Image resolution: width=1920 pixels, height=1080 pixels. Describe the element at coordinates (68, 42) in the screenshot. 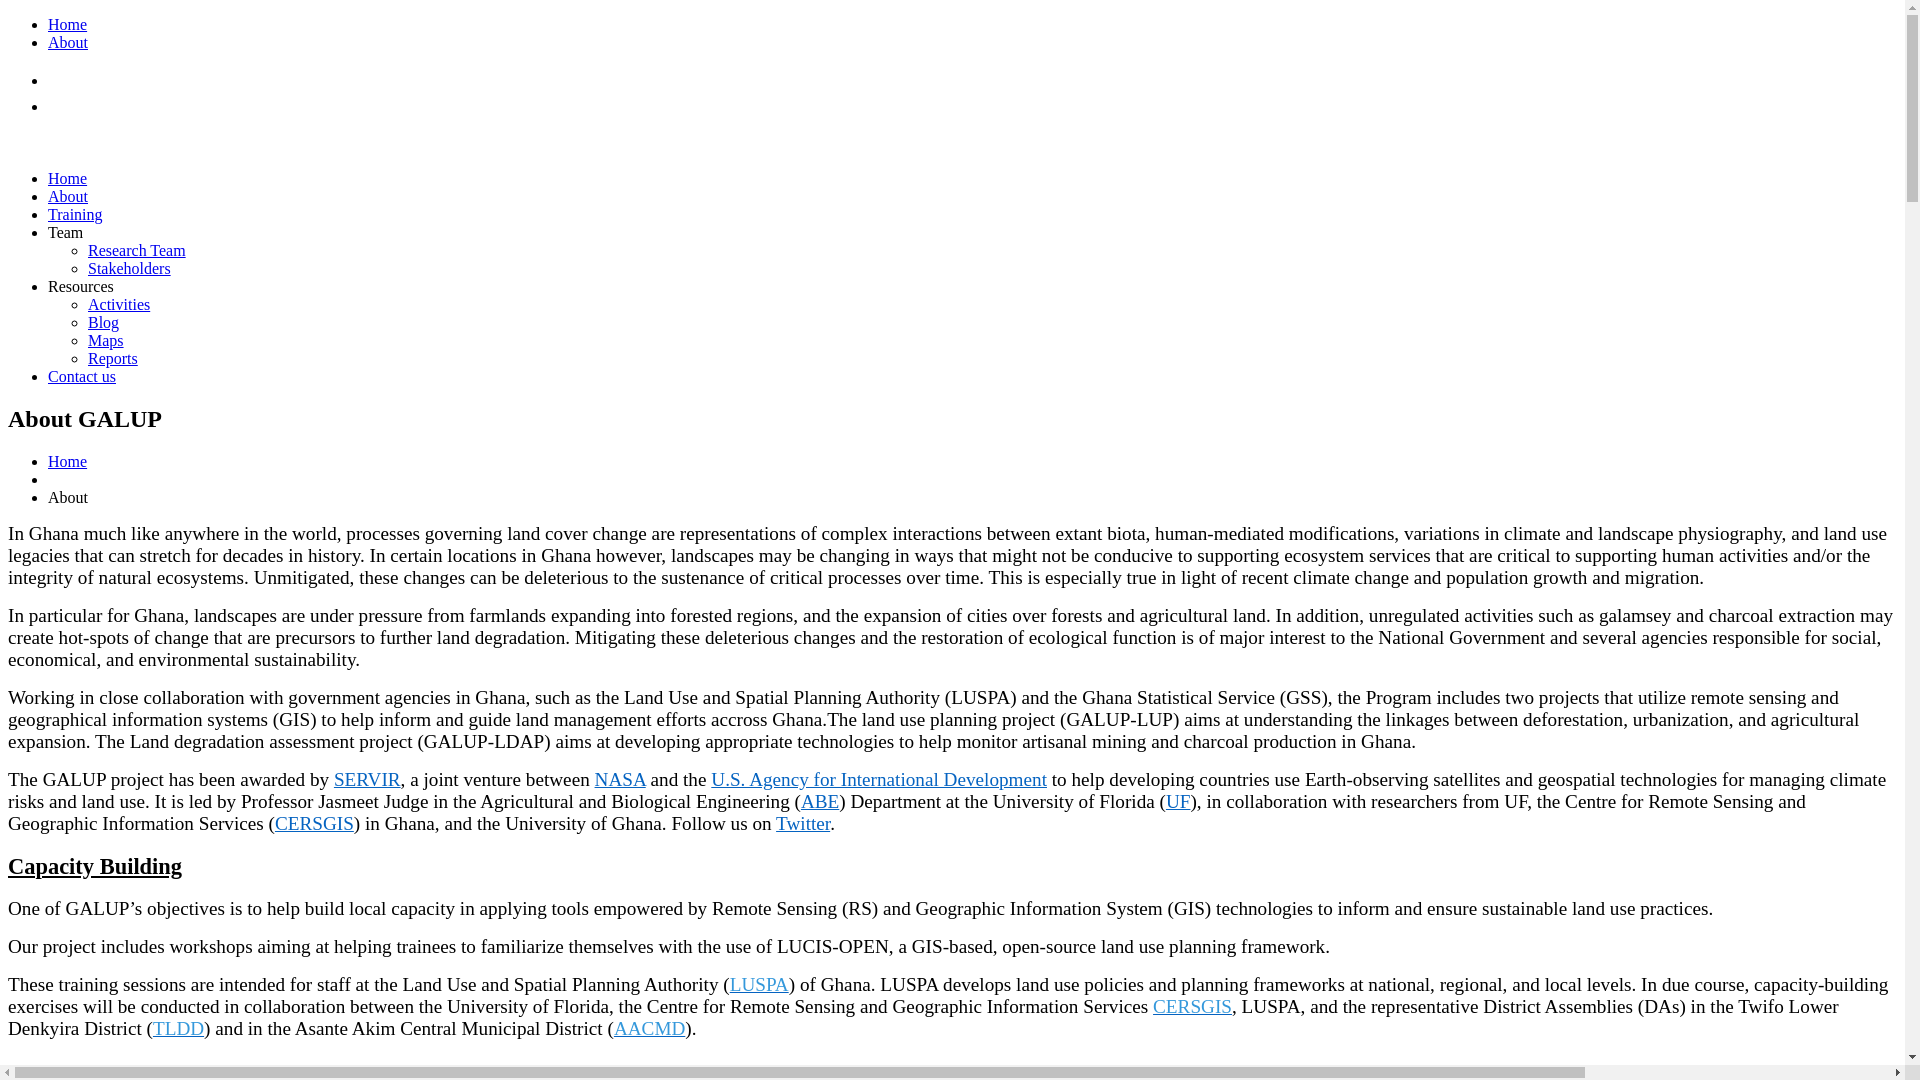

I see `About` at that location.